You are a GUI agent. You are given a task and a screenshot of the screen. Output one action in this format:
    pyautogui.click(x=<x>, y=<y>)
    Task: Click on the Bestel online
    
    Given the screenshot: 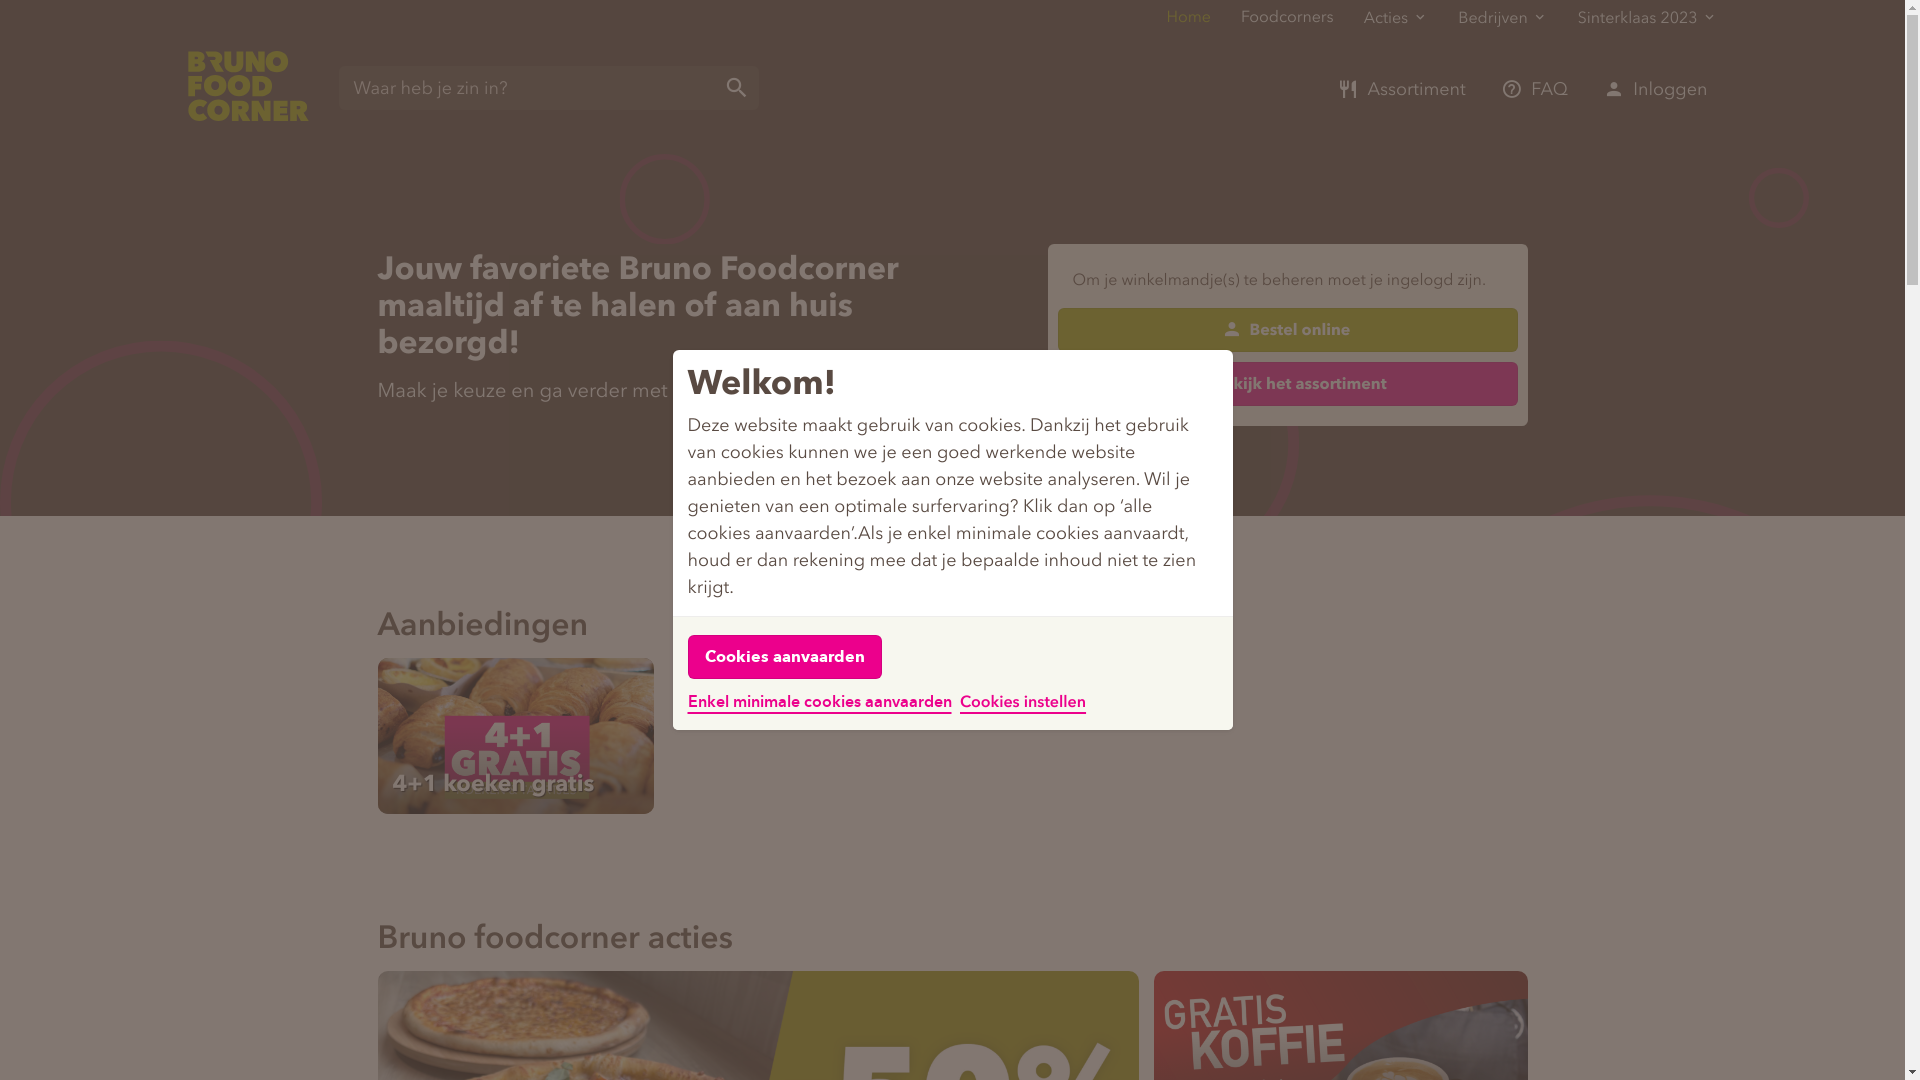 What is the action you would take?
    pyautogui.click(x=1288, y=330)
    